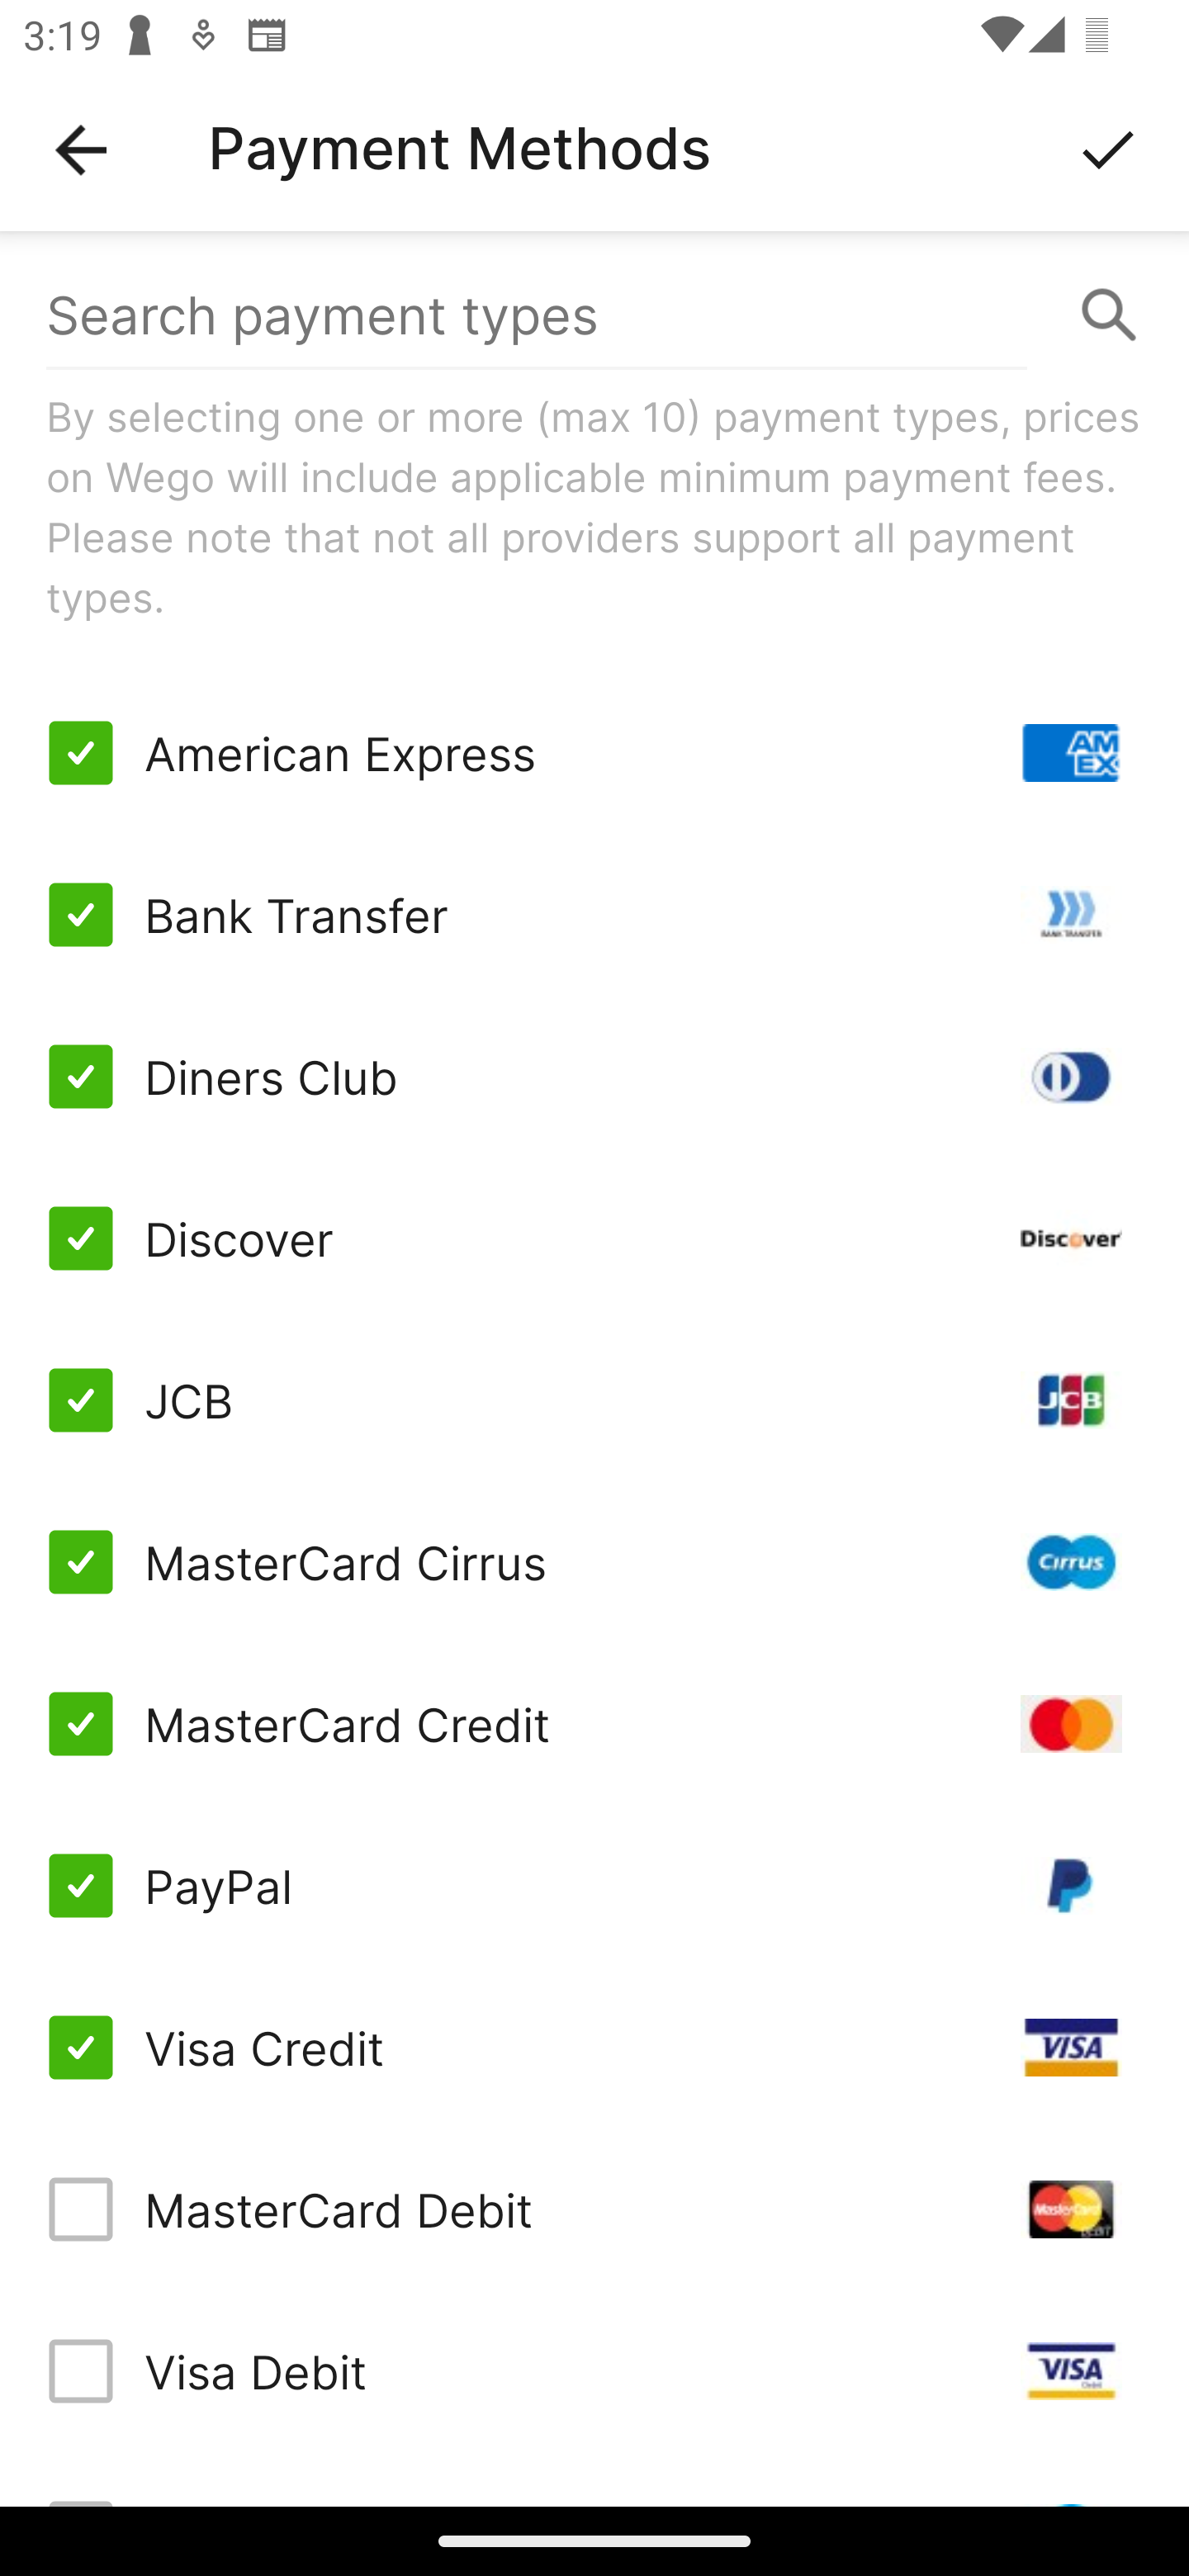  Describe the element at coordinates (594, 2046) in the screenshot. I see `Visa Credit` at that location.